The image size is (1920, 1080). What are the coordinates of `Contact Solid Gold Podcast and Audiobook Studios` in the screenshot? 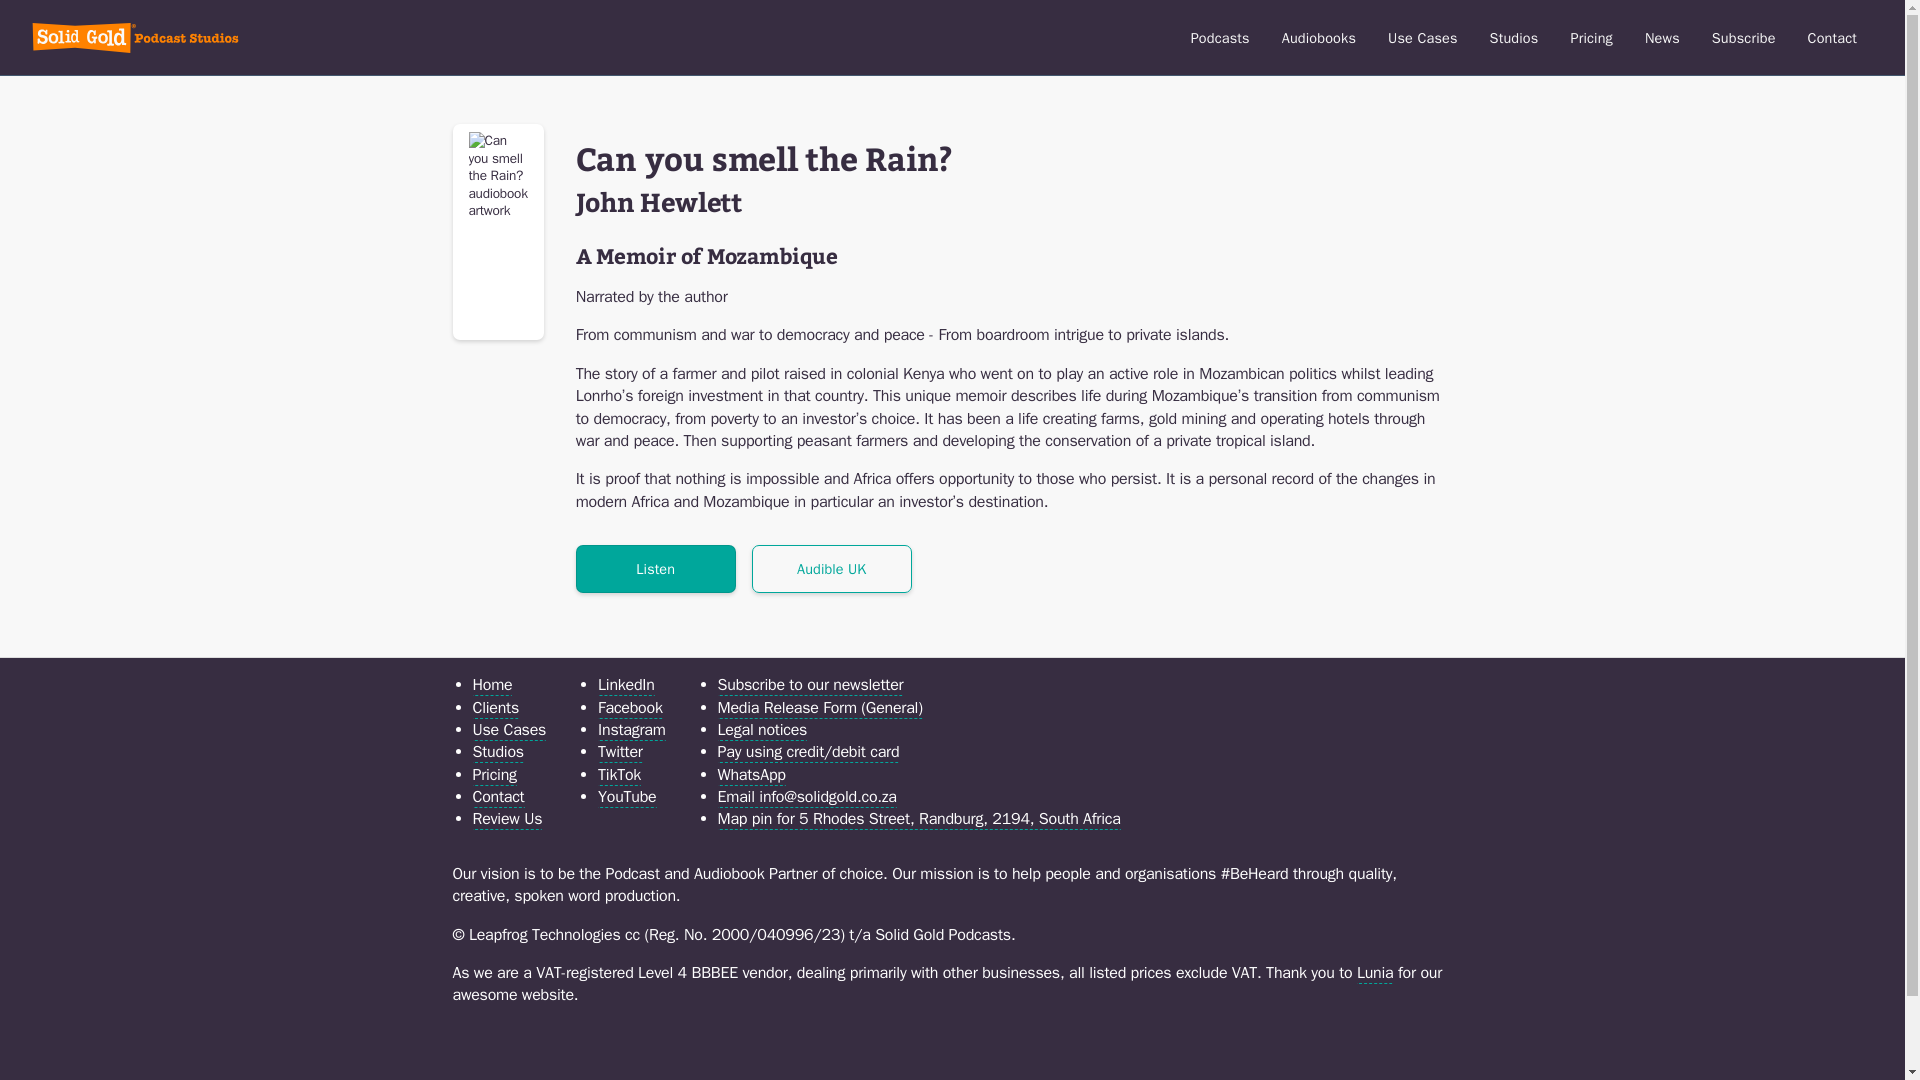 It's located at (1832, 38).